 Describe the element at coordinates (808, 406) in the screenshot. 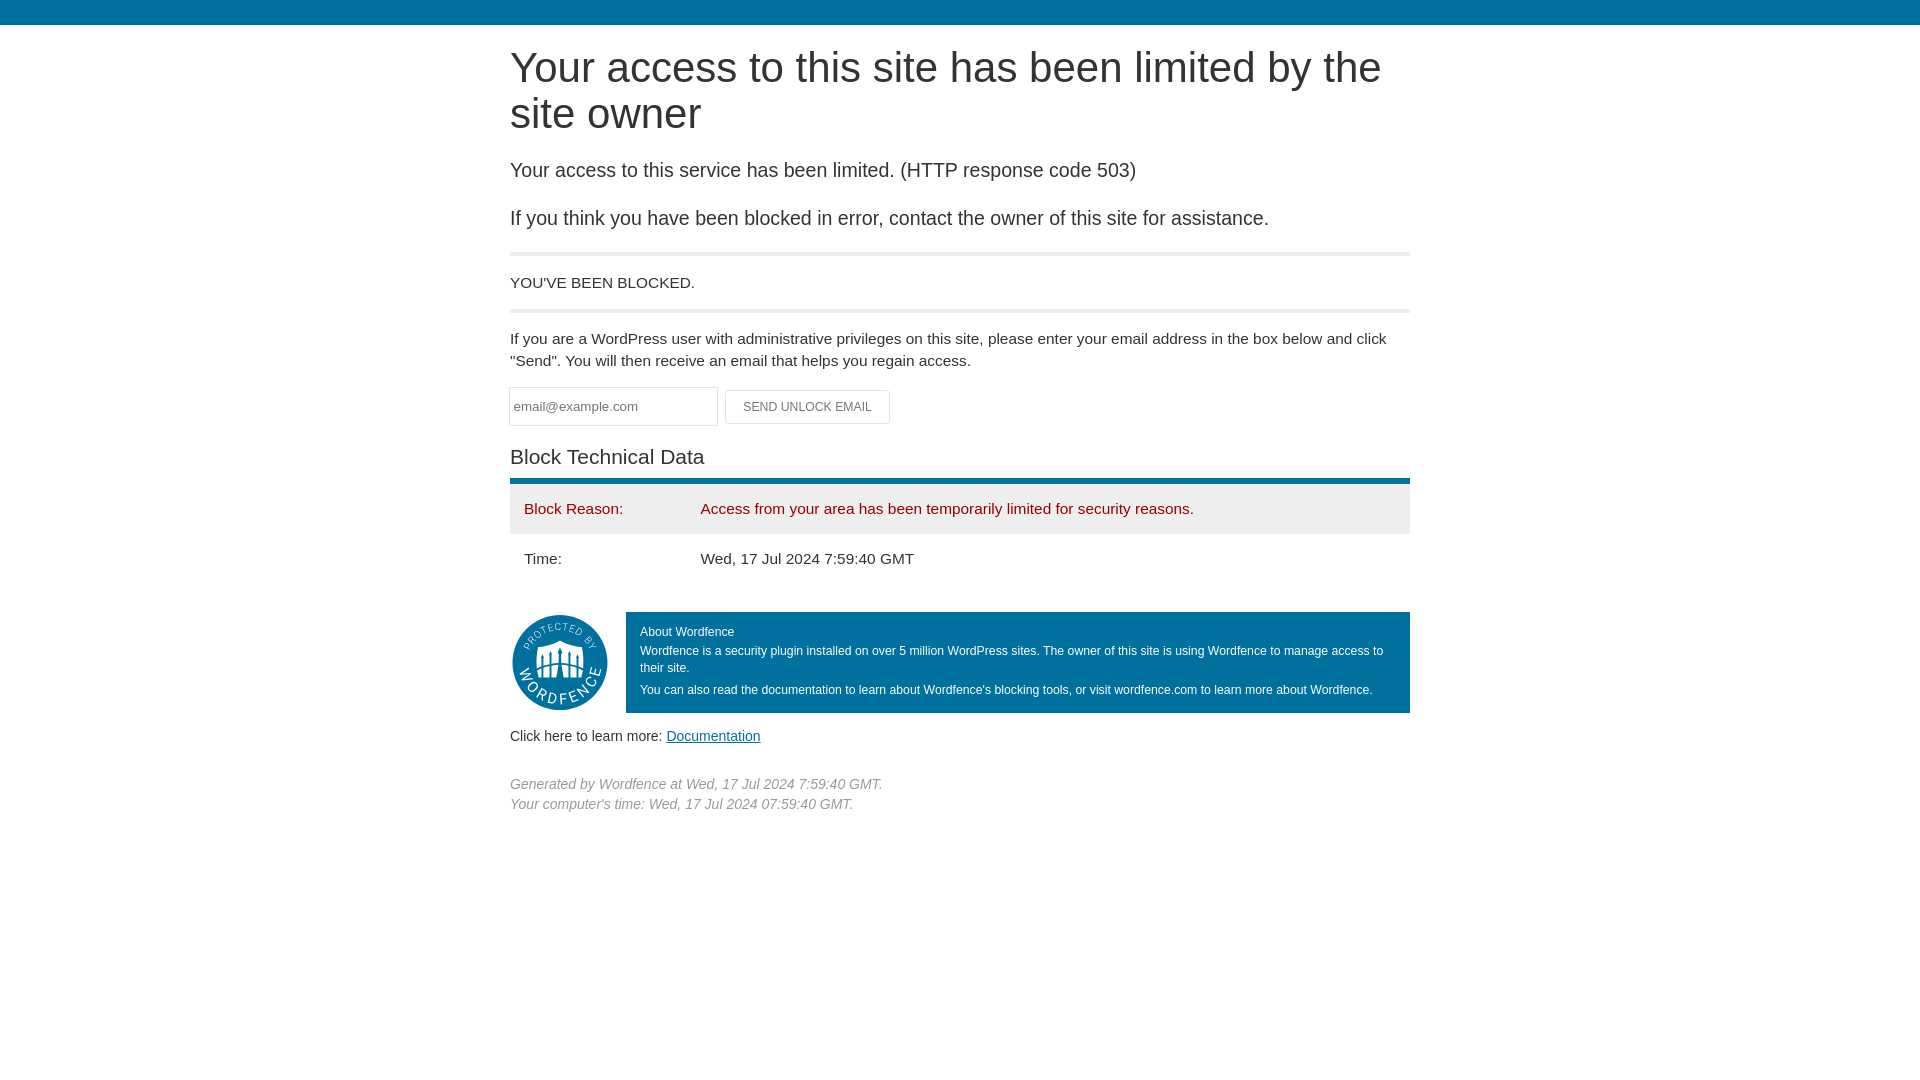

I see `Send Unlock Email` at that location.